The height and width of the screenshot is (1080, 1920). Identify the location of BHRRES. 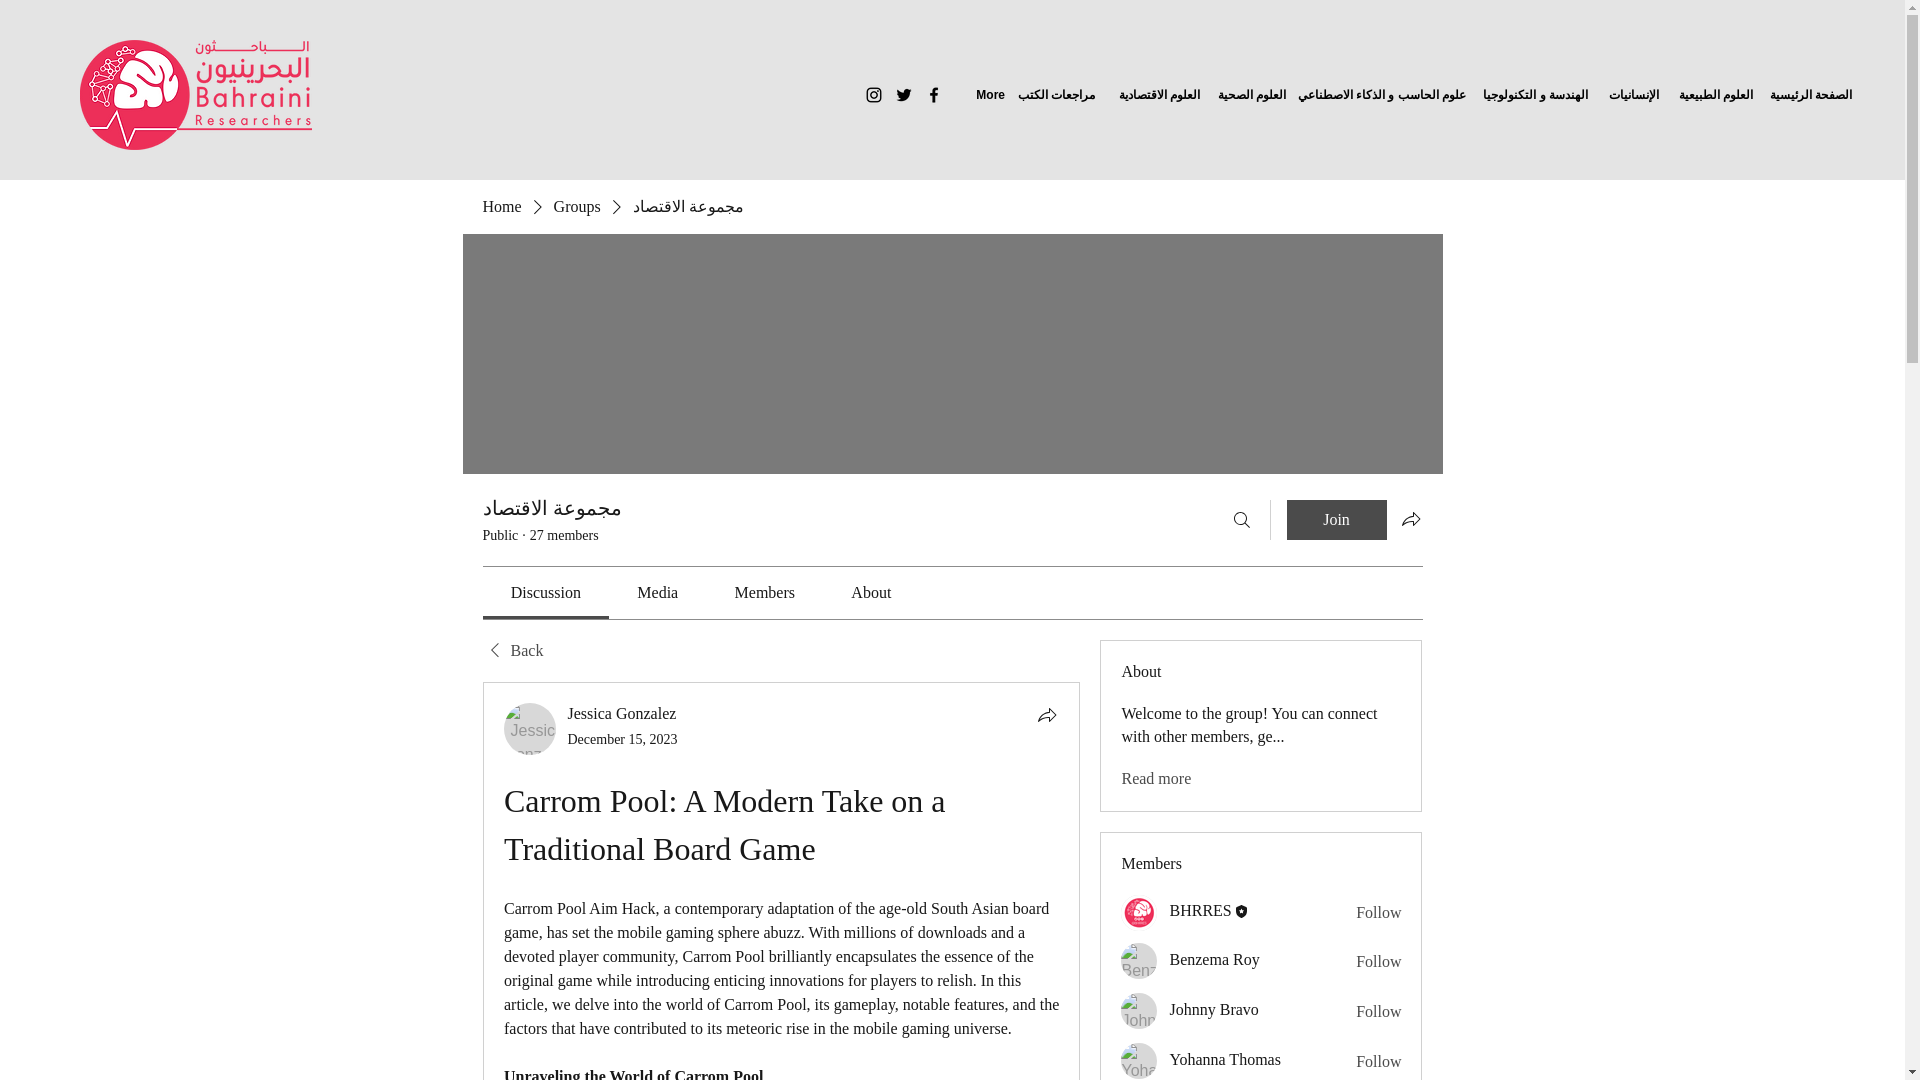
(1139, 912).